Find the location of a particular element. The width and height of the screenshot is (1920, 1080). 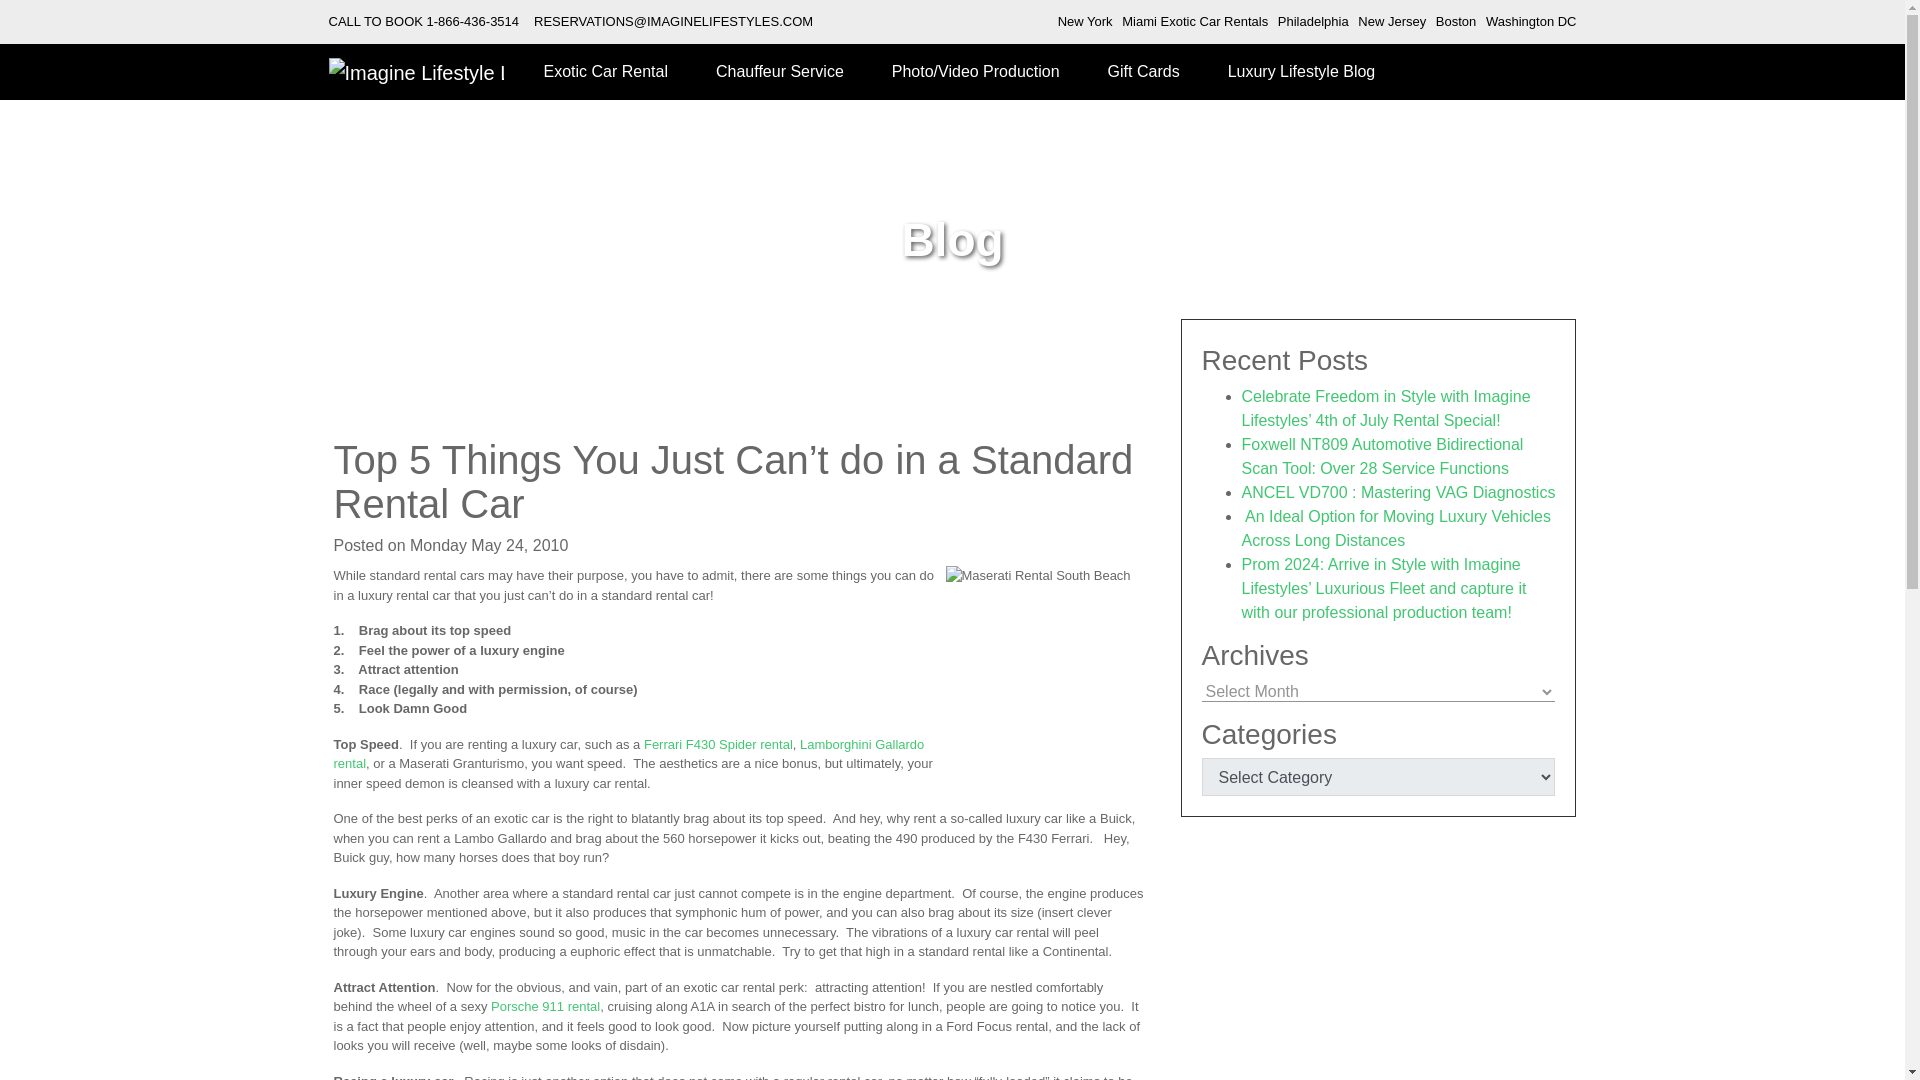

Boston is located at coordinates (1456, 22).